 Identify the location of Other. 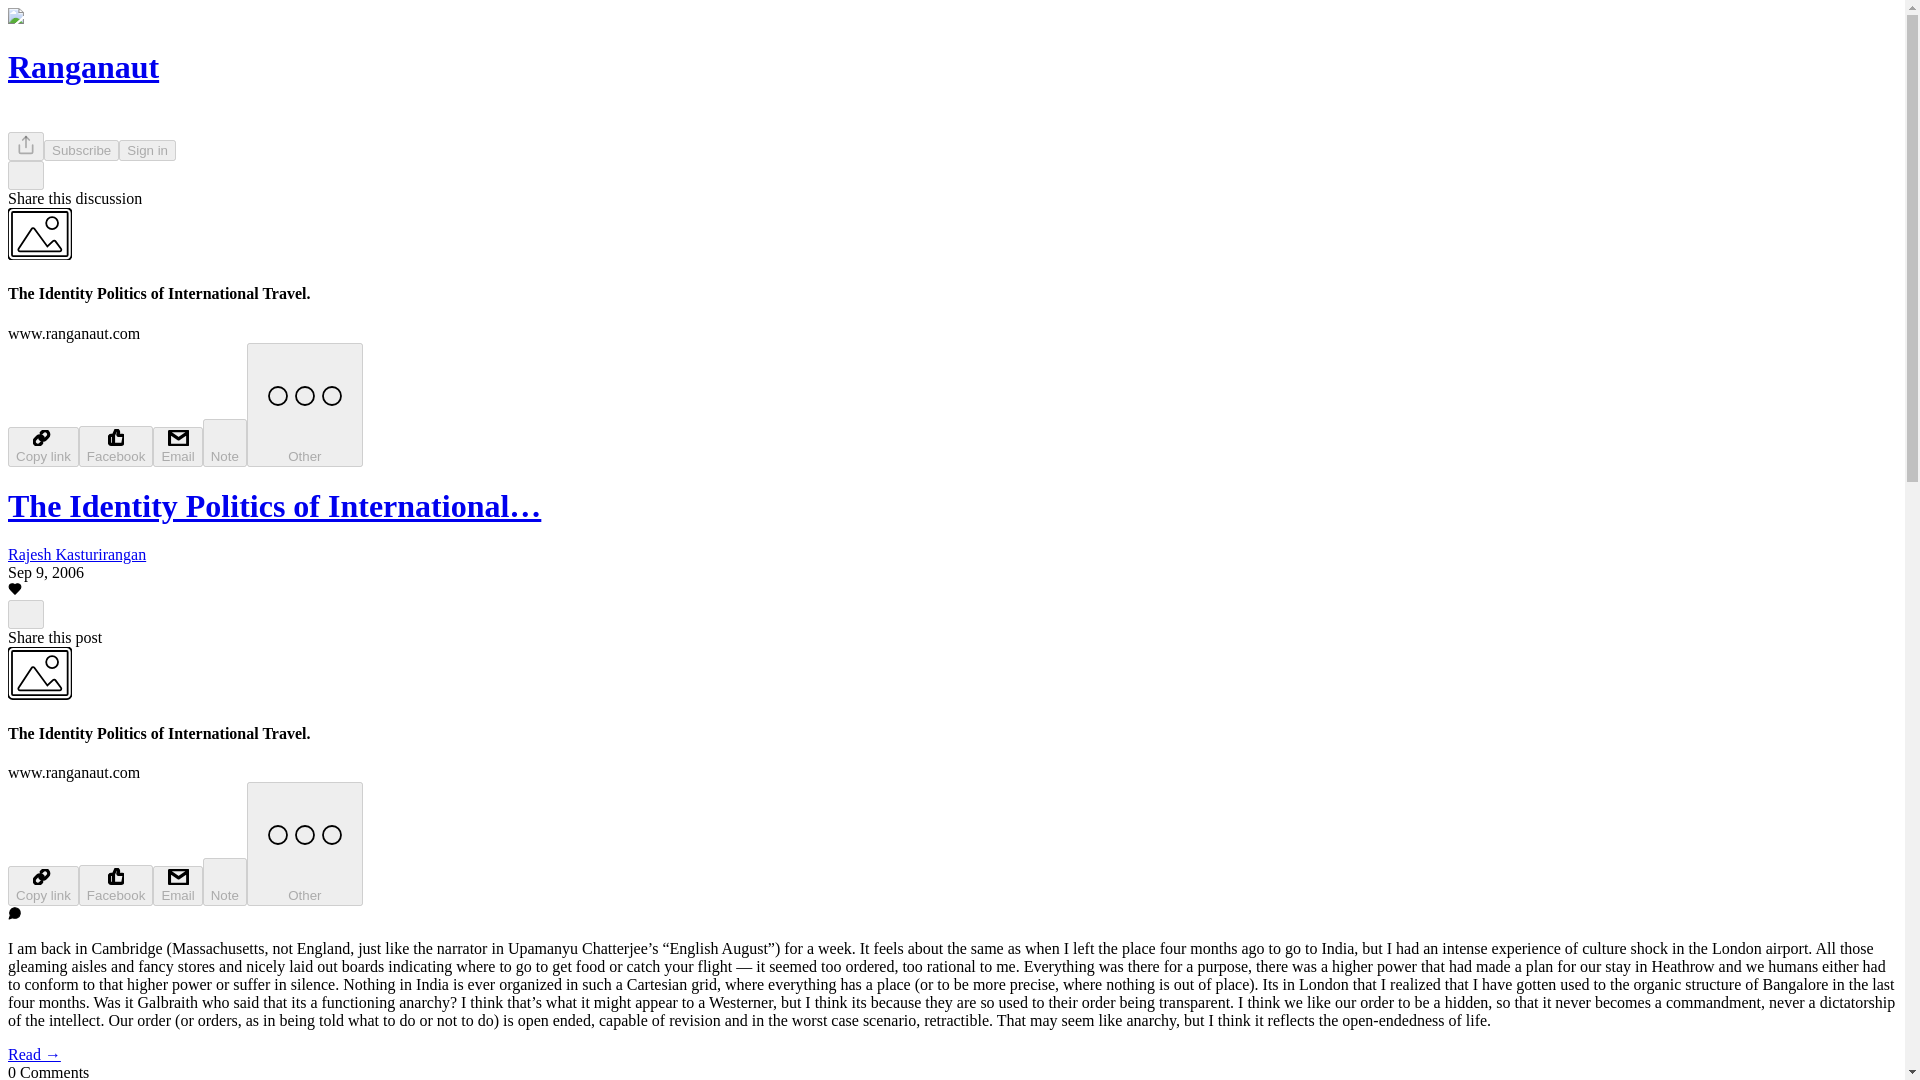
(304, 404).